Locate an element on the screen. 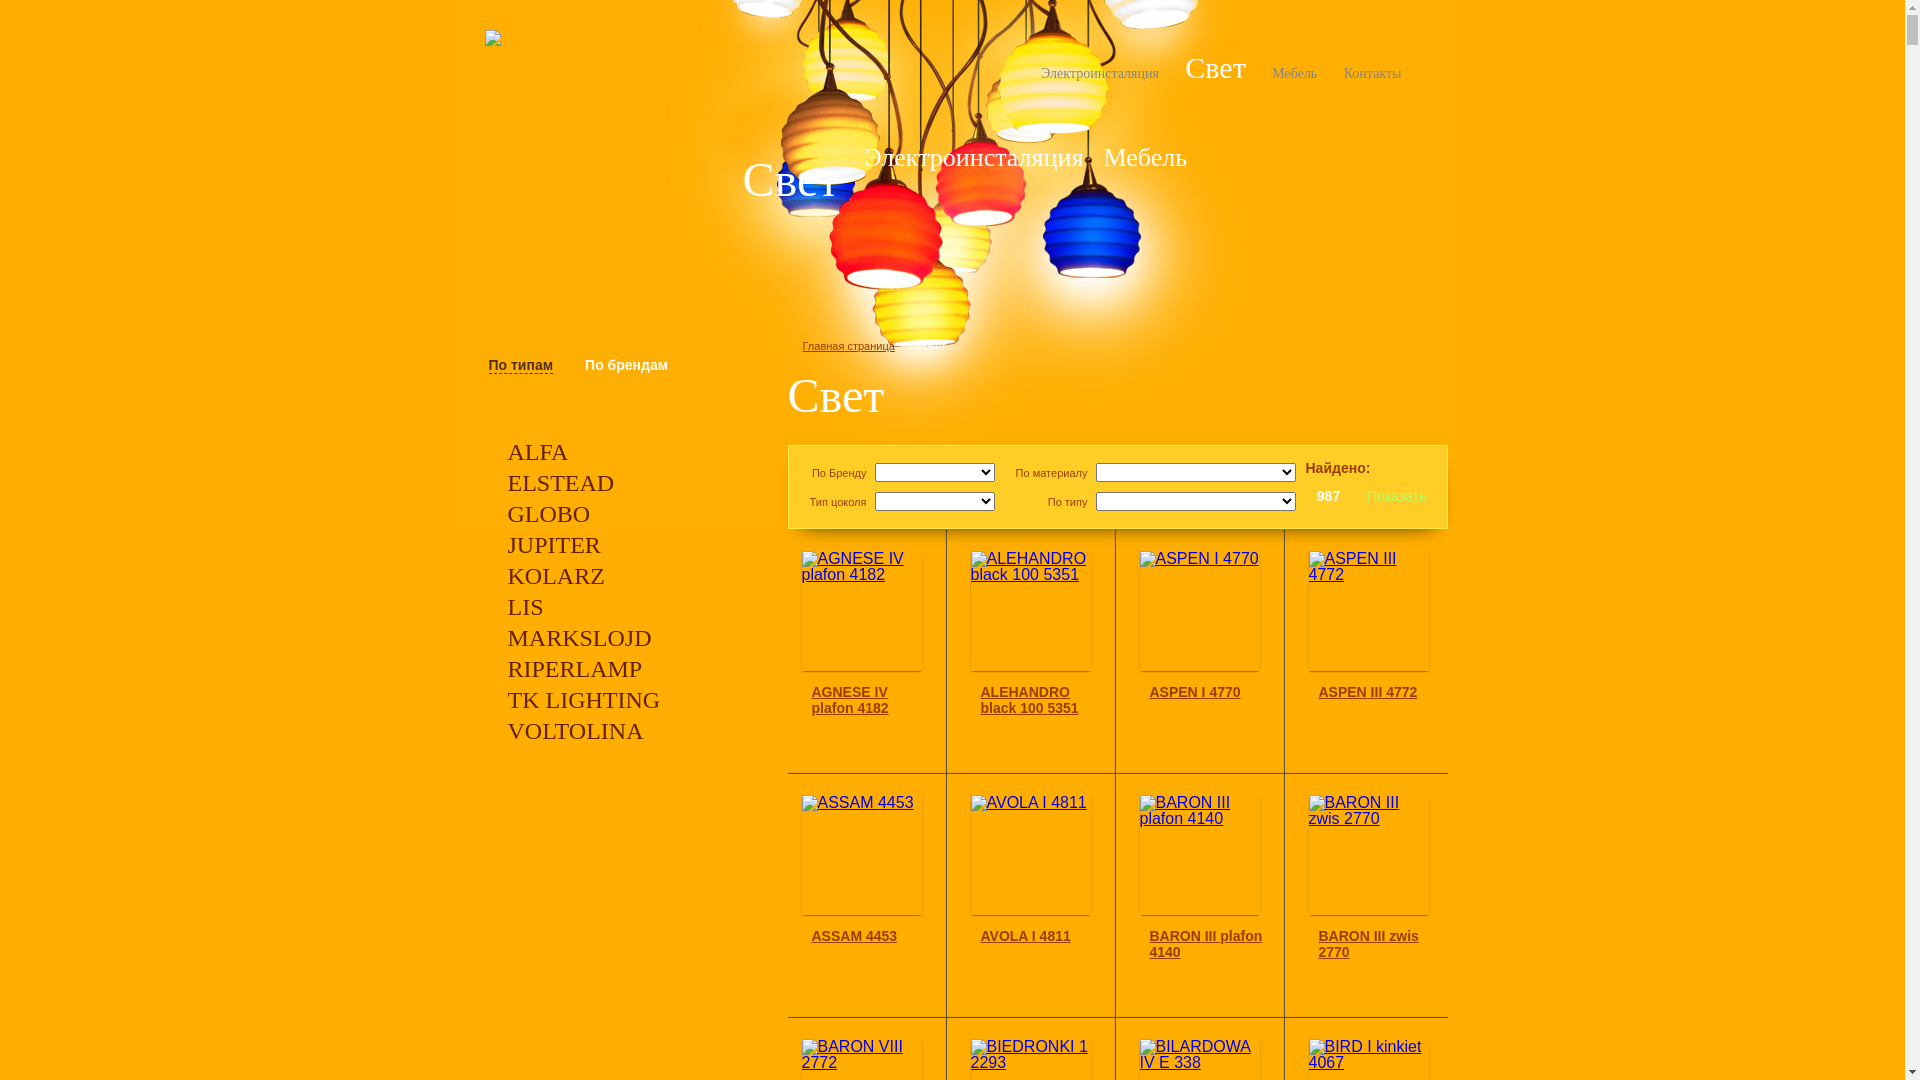 The width and height of the screenshot is (1920, 1080). ALFA is located at coordinates (538, 452).